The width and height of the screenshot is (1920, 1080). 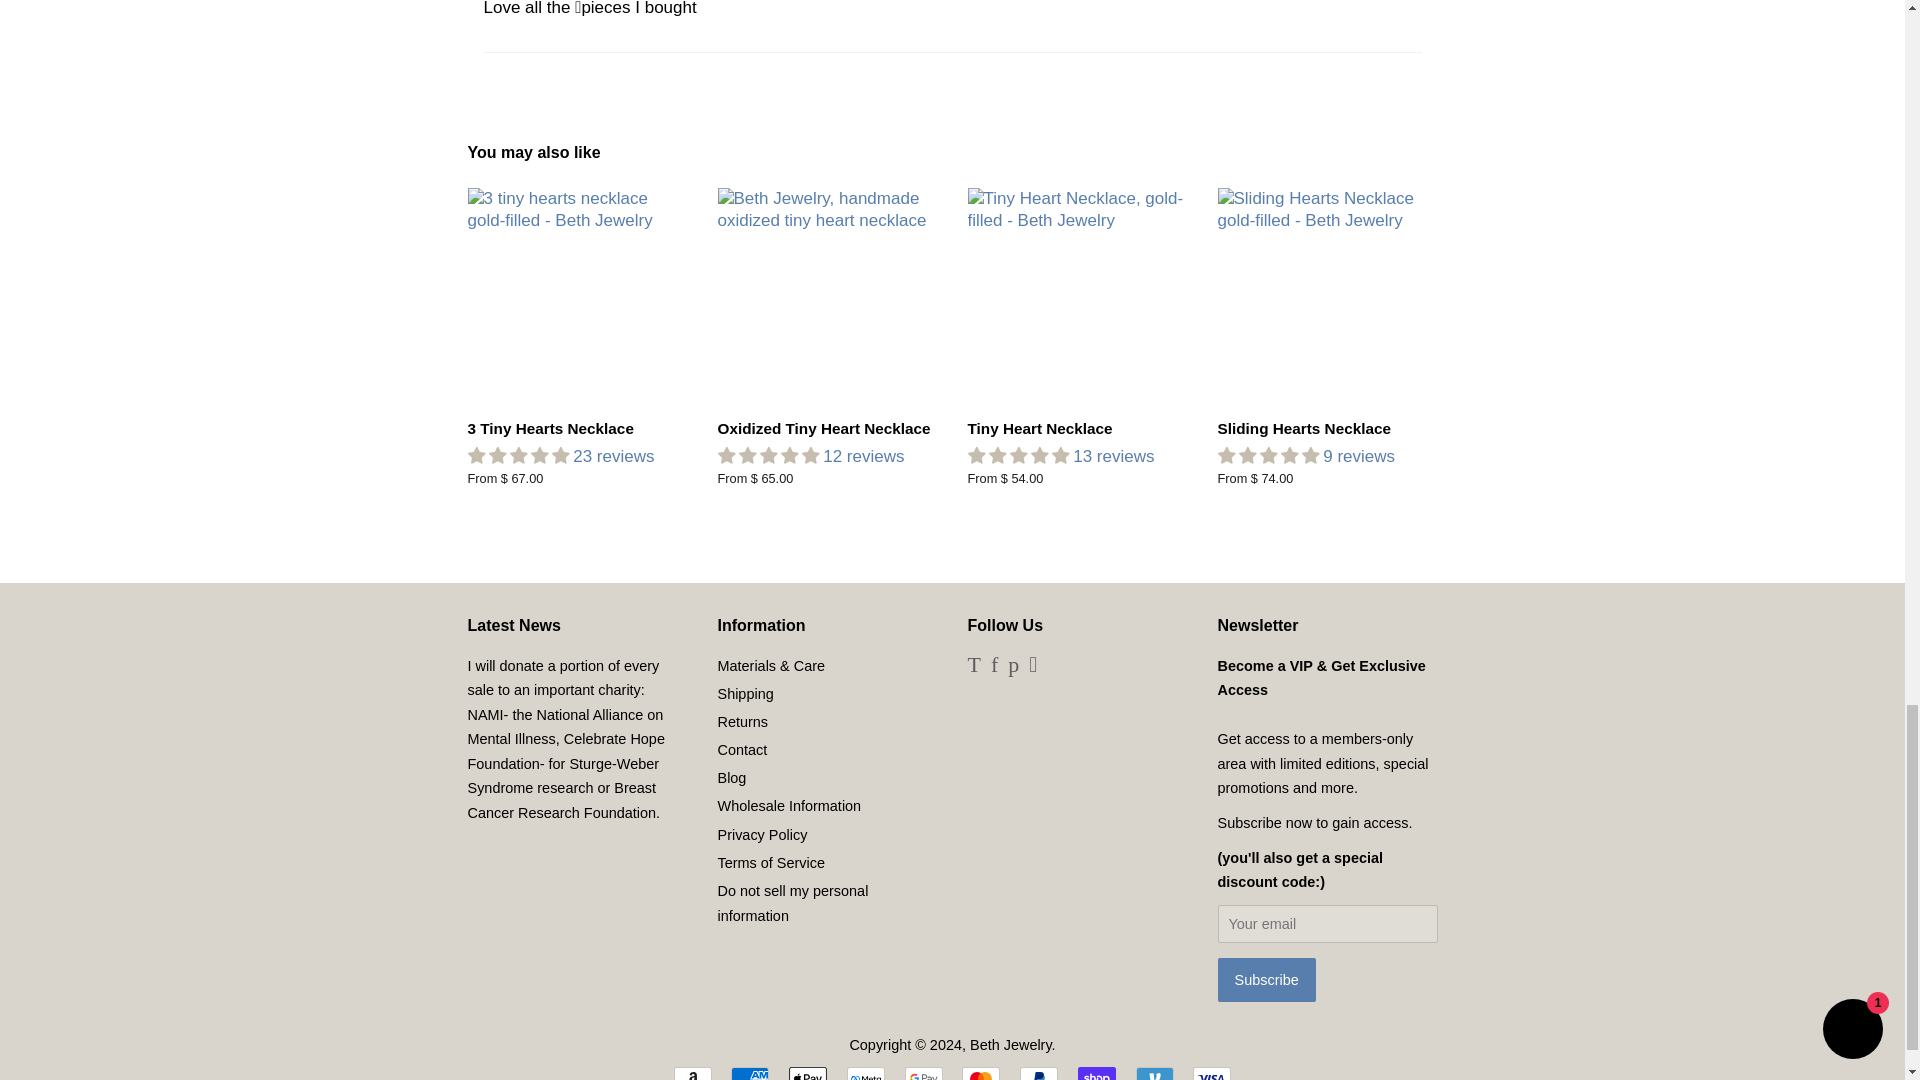 What do you see at coordinates (750, 1074) in the screenshot?
I see `American Express` at bounding box center [750, 1074].